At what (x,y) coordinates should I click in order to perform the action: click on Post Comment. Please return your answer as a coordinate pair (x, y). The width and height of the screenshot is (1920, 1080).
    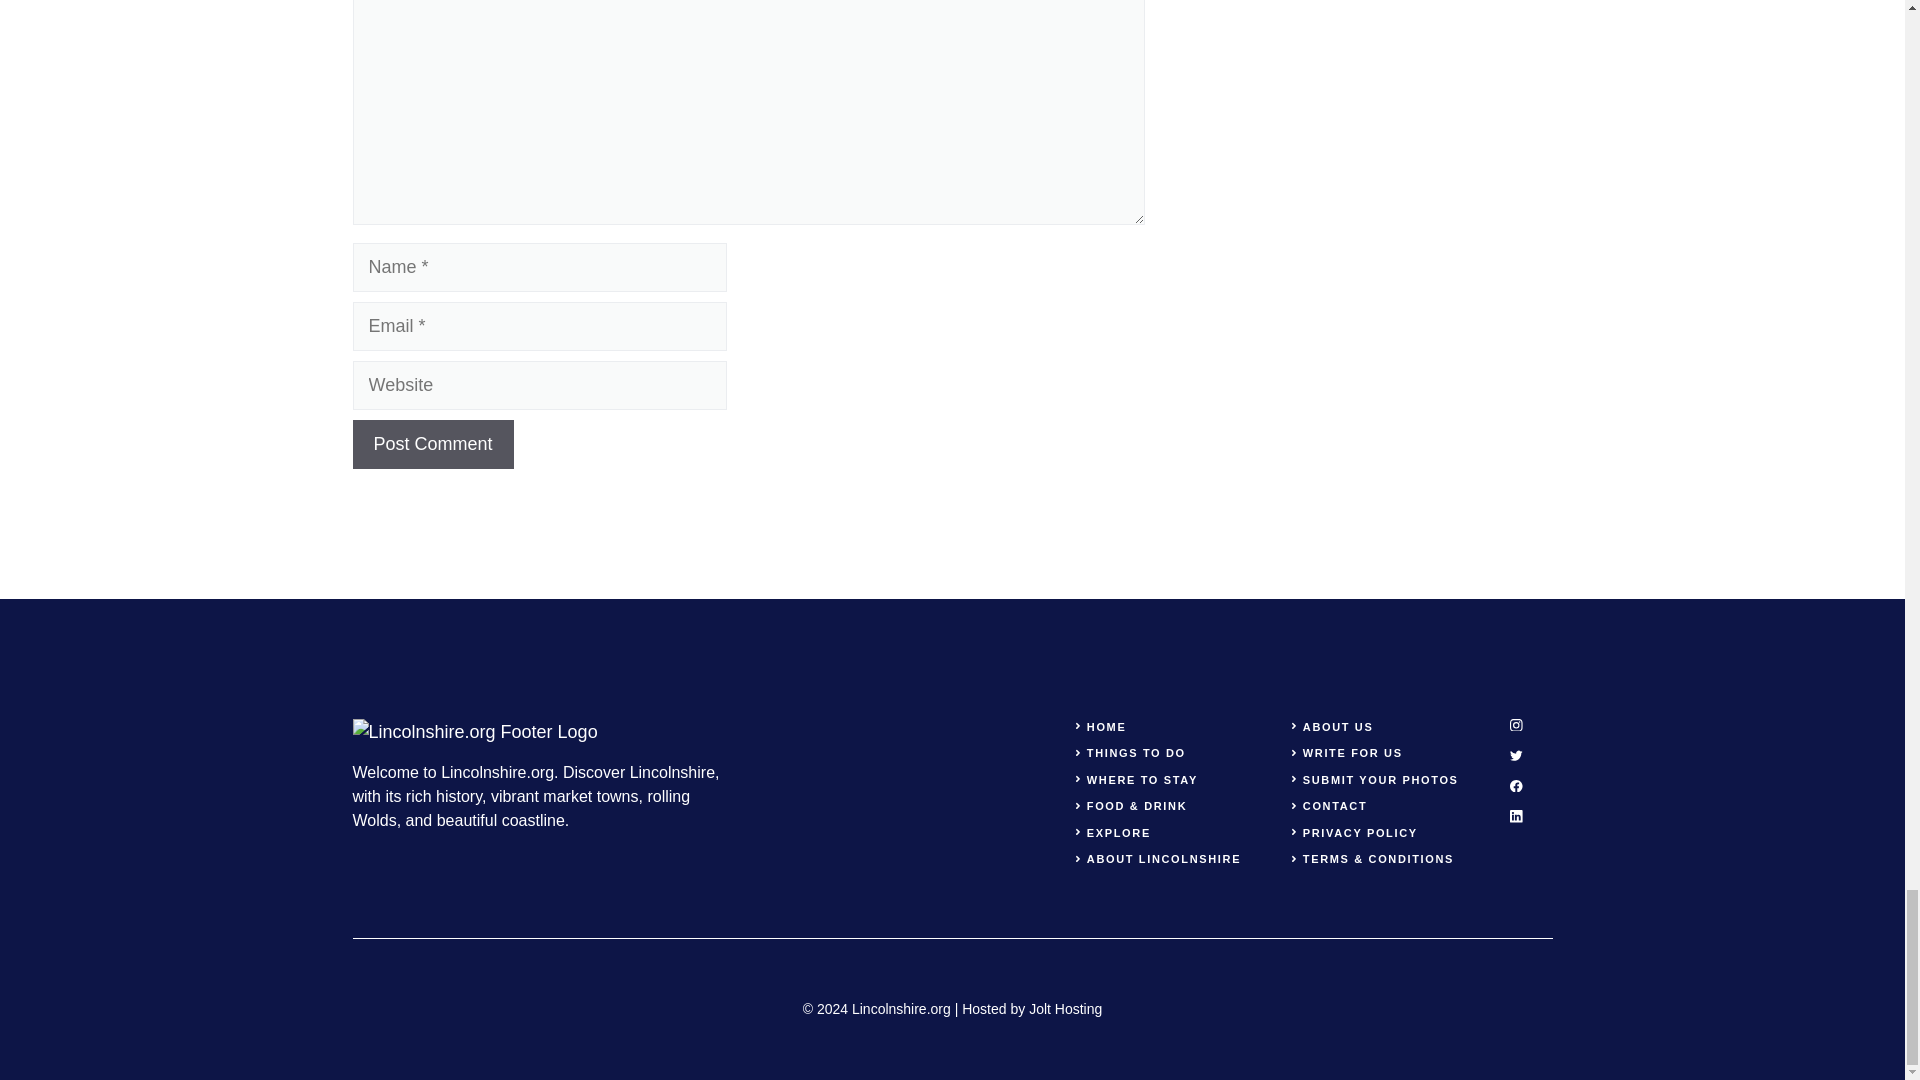
    Looking at the image, I should click on (432, 444).